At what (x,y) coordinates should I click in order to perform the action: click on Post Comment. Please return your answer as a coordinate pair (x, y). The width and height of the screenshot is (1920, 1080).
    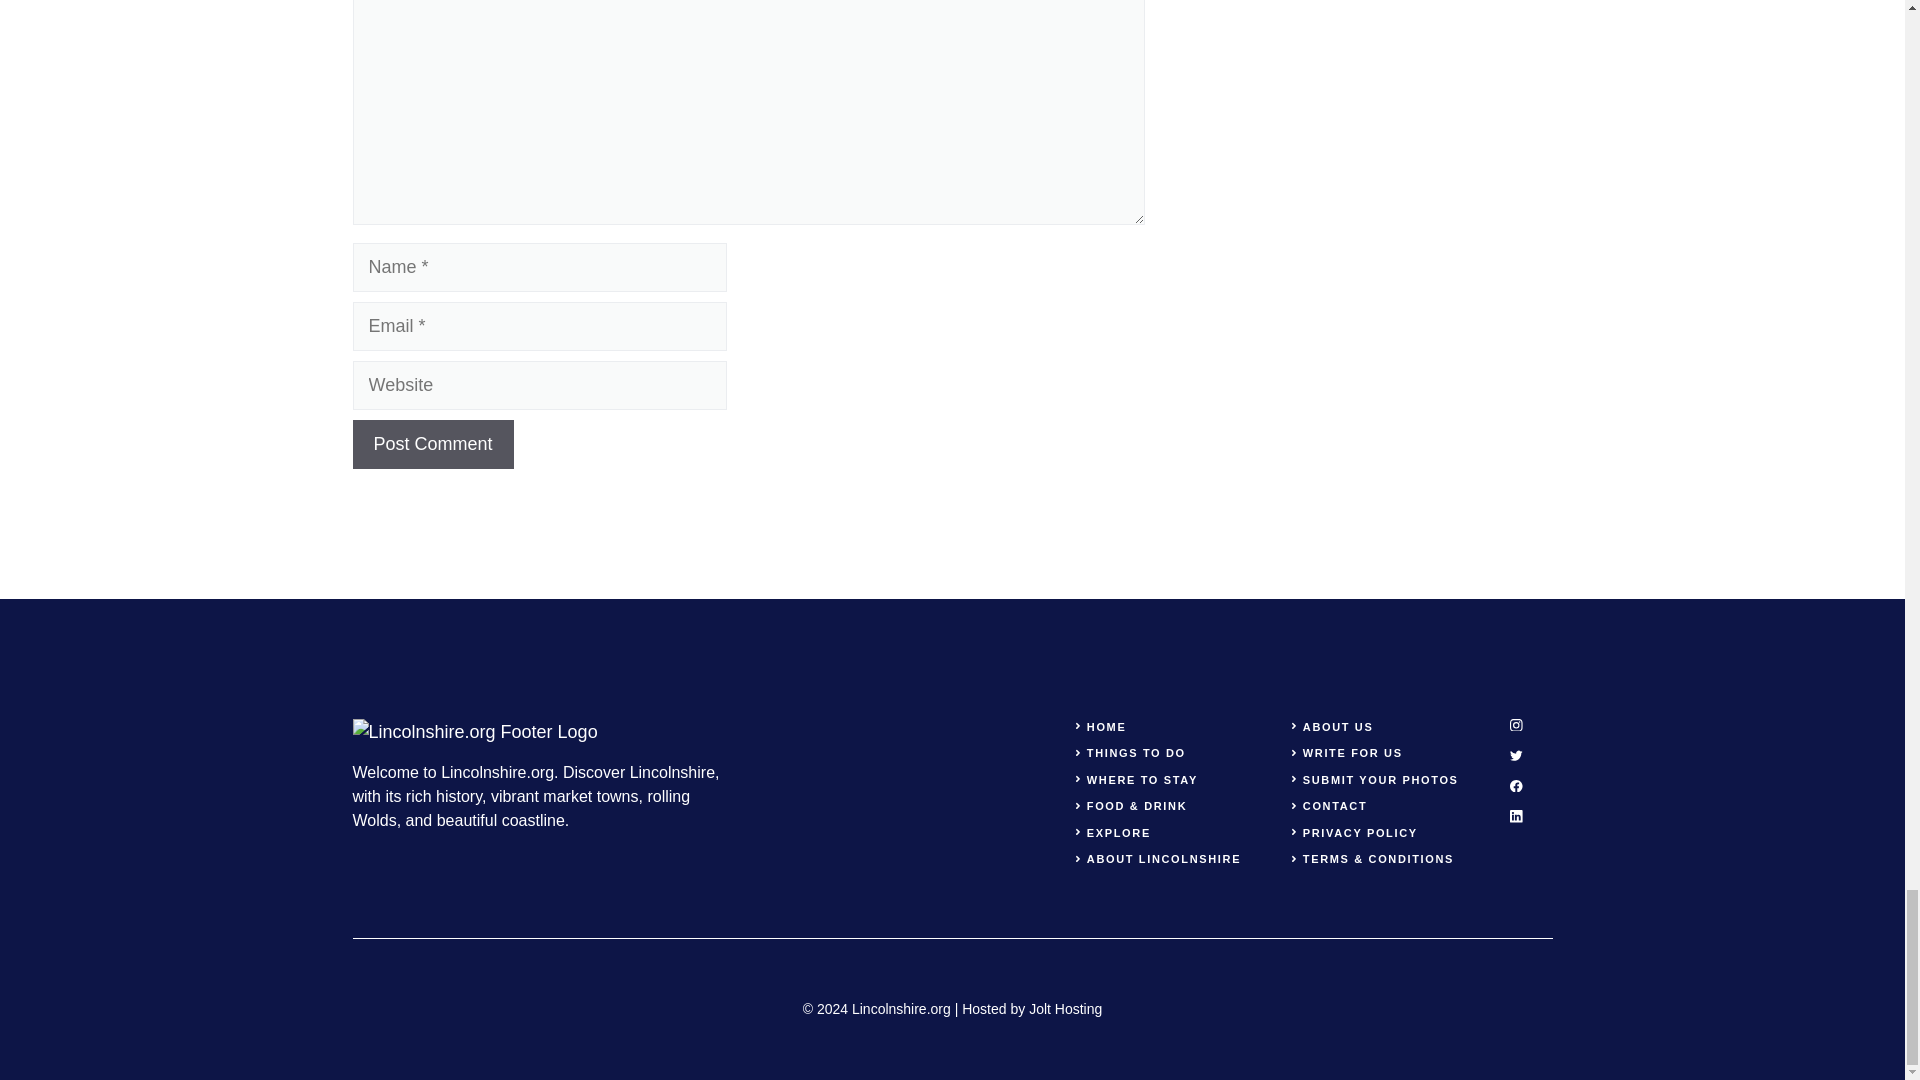
    Looking at the image, I should click on (432, 444).